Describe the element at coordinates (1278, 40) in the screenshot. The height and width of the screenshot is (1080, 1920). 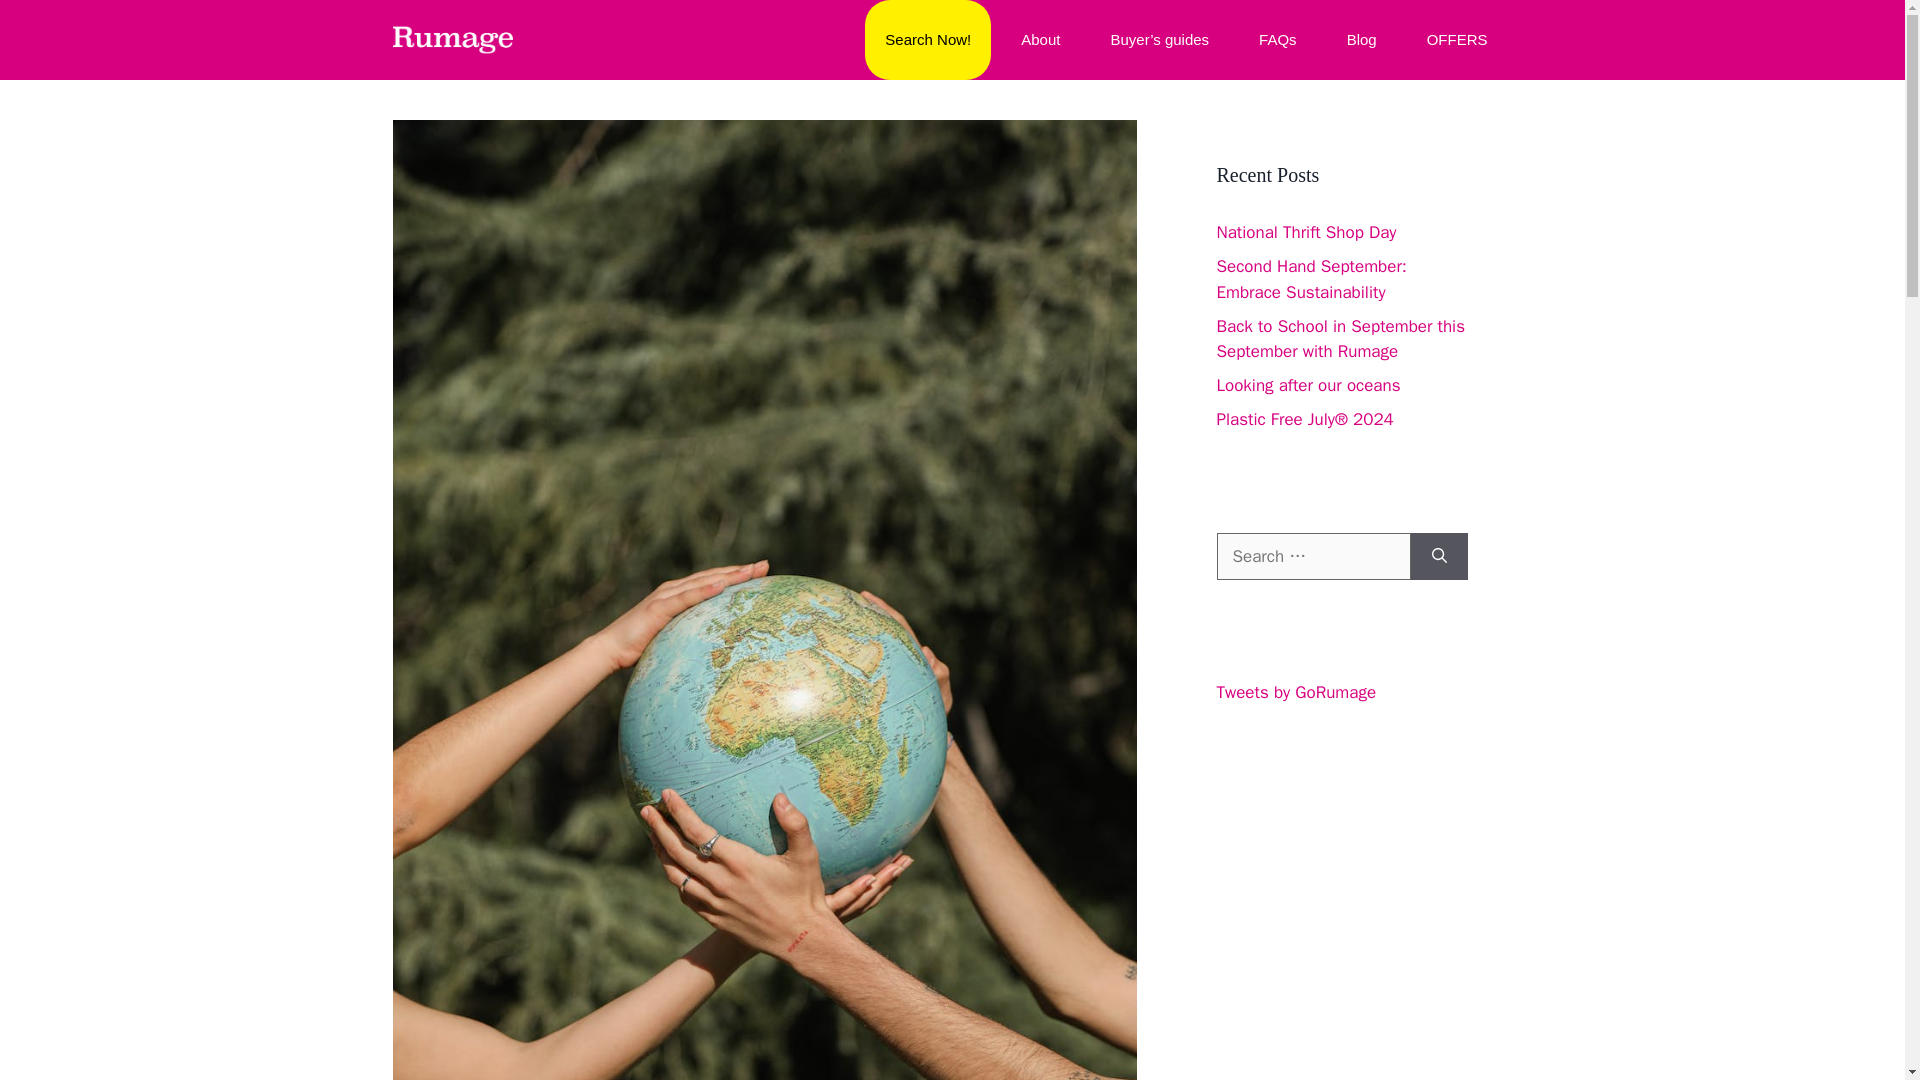
I see `FAQs` at that location.